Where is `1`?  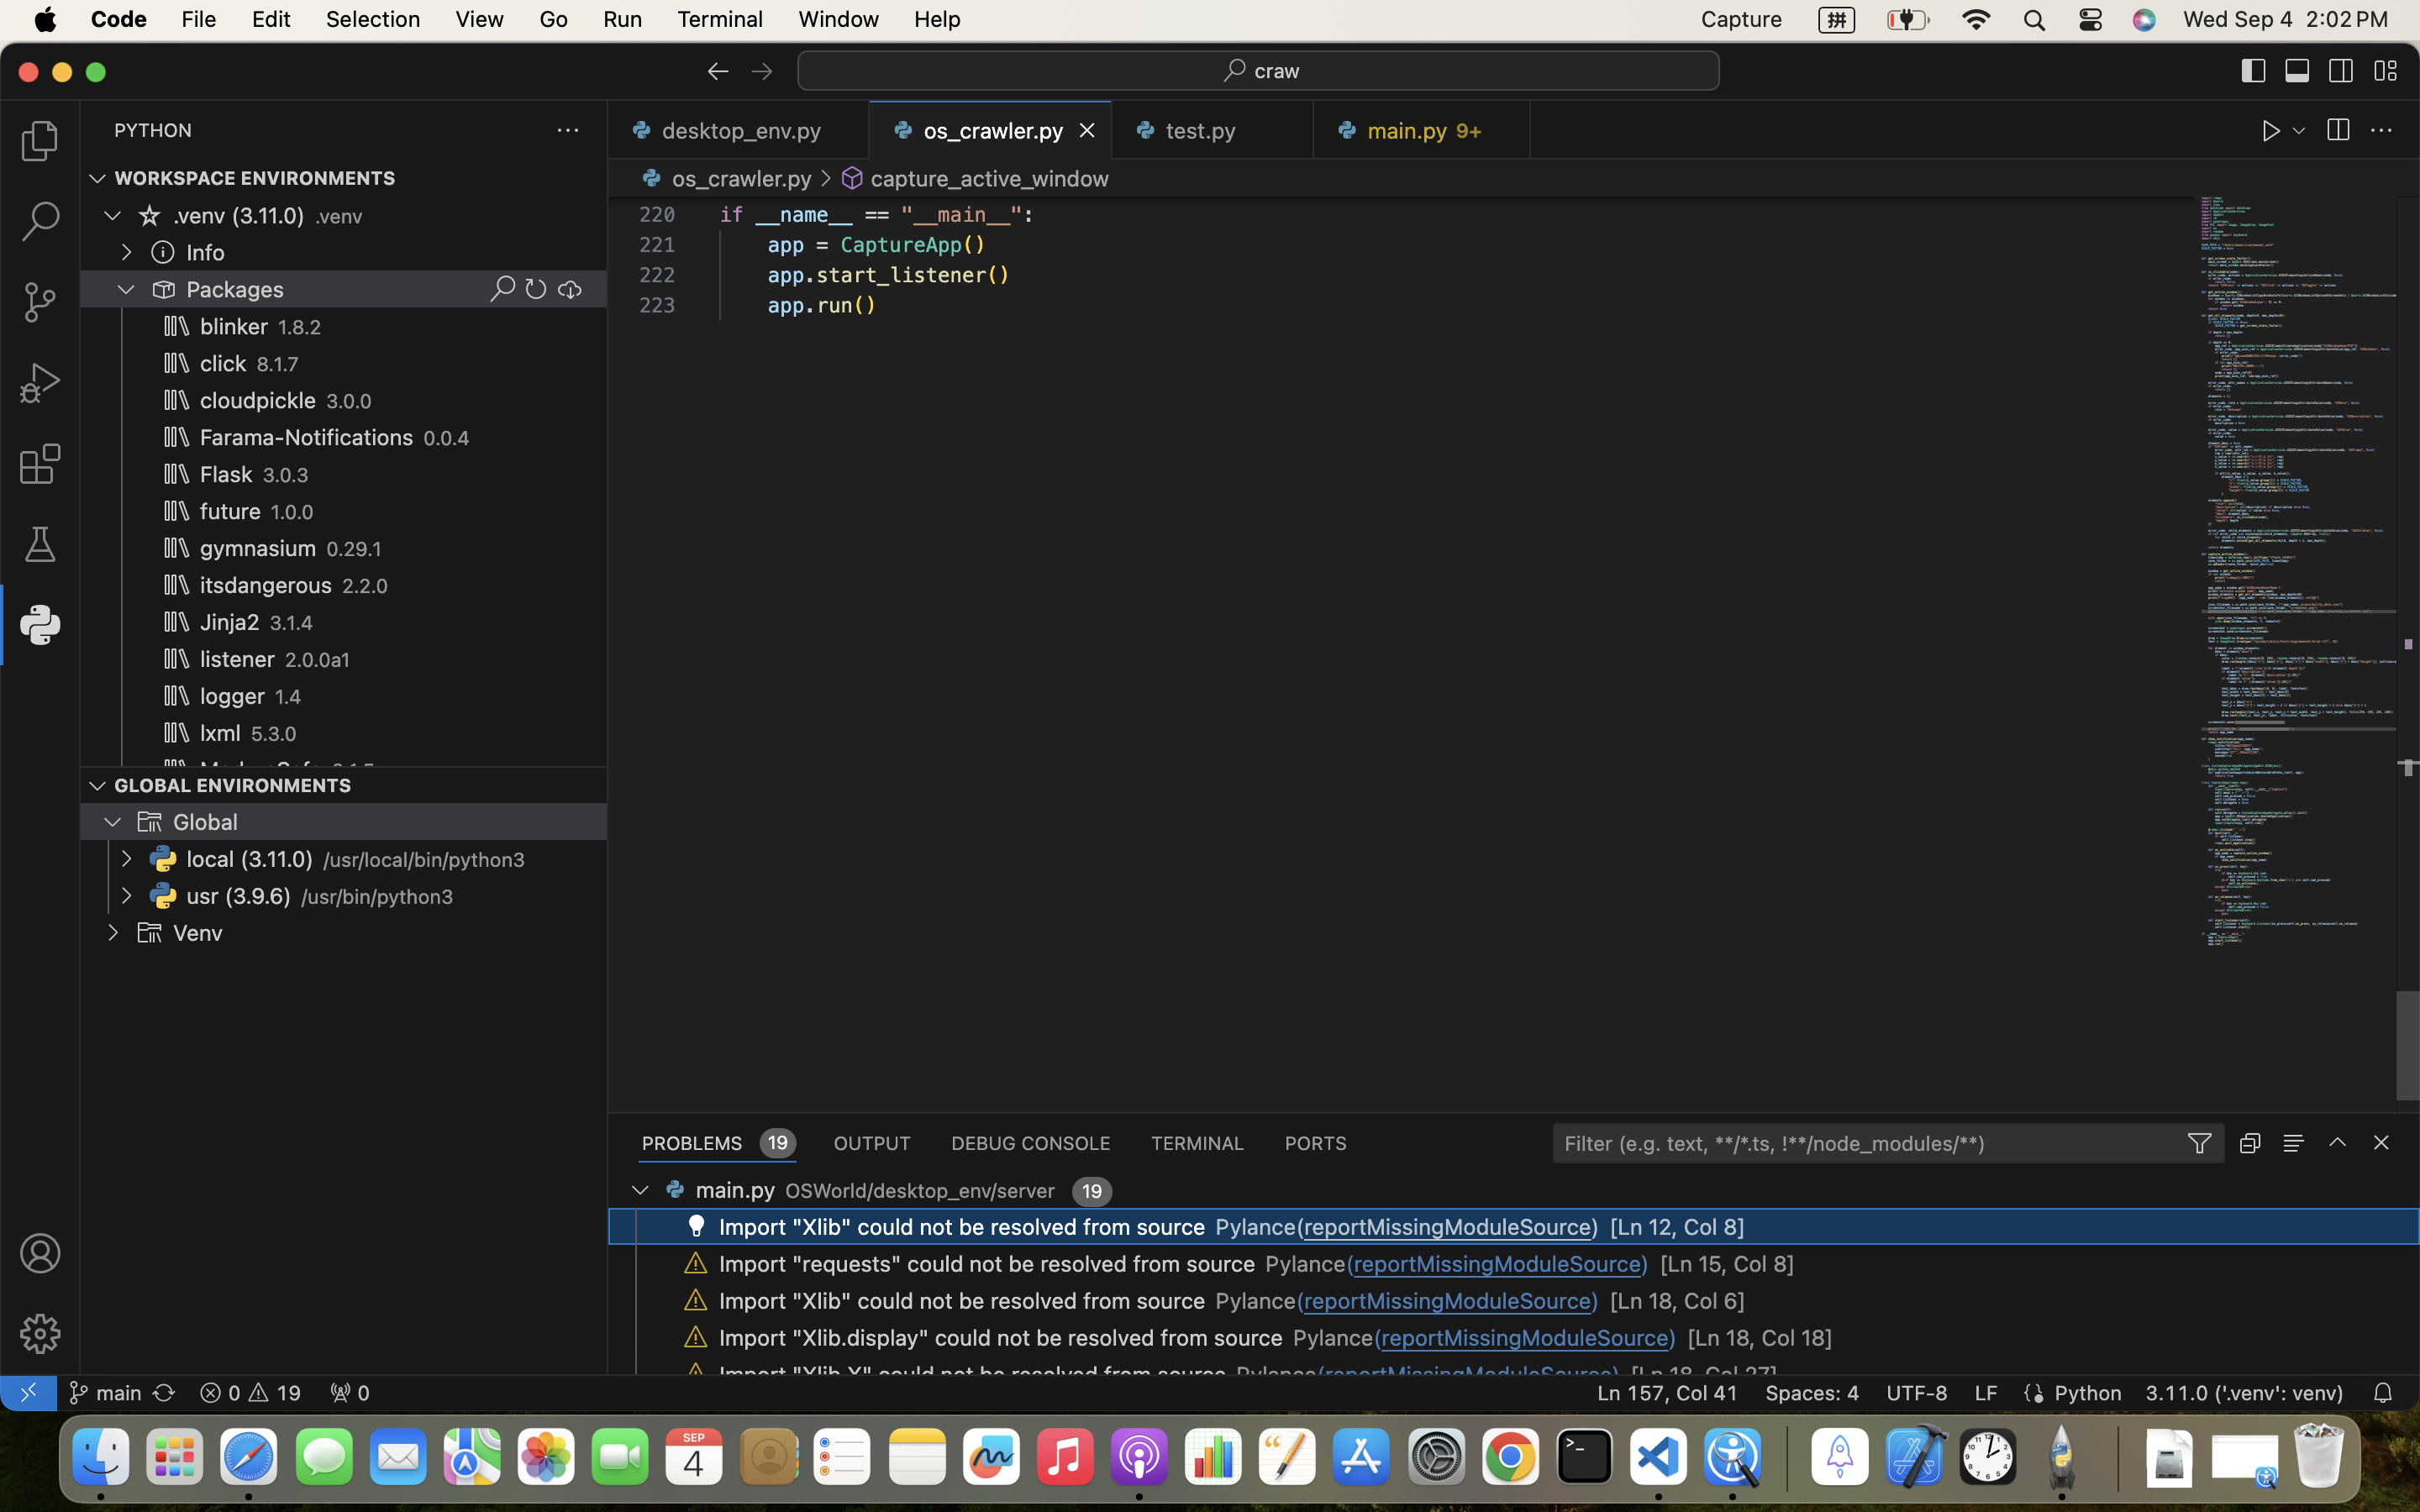
1 is located at coordinates (40, 625).